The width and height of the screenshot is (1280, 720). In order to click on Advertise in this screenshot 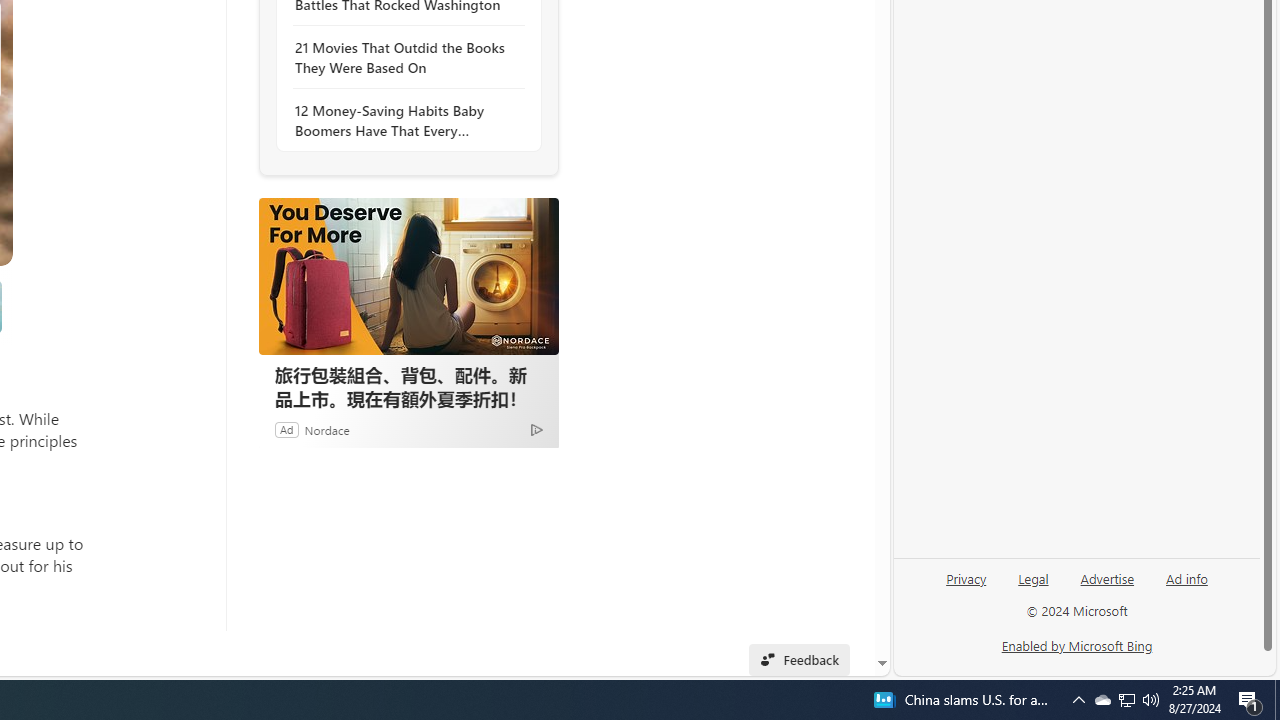, I will do `click(1108, 577)`.